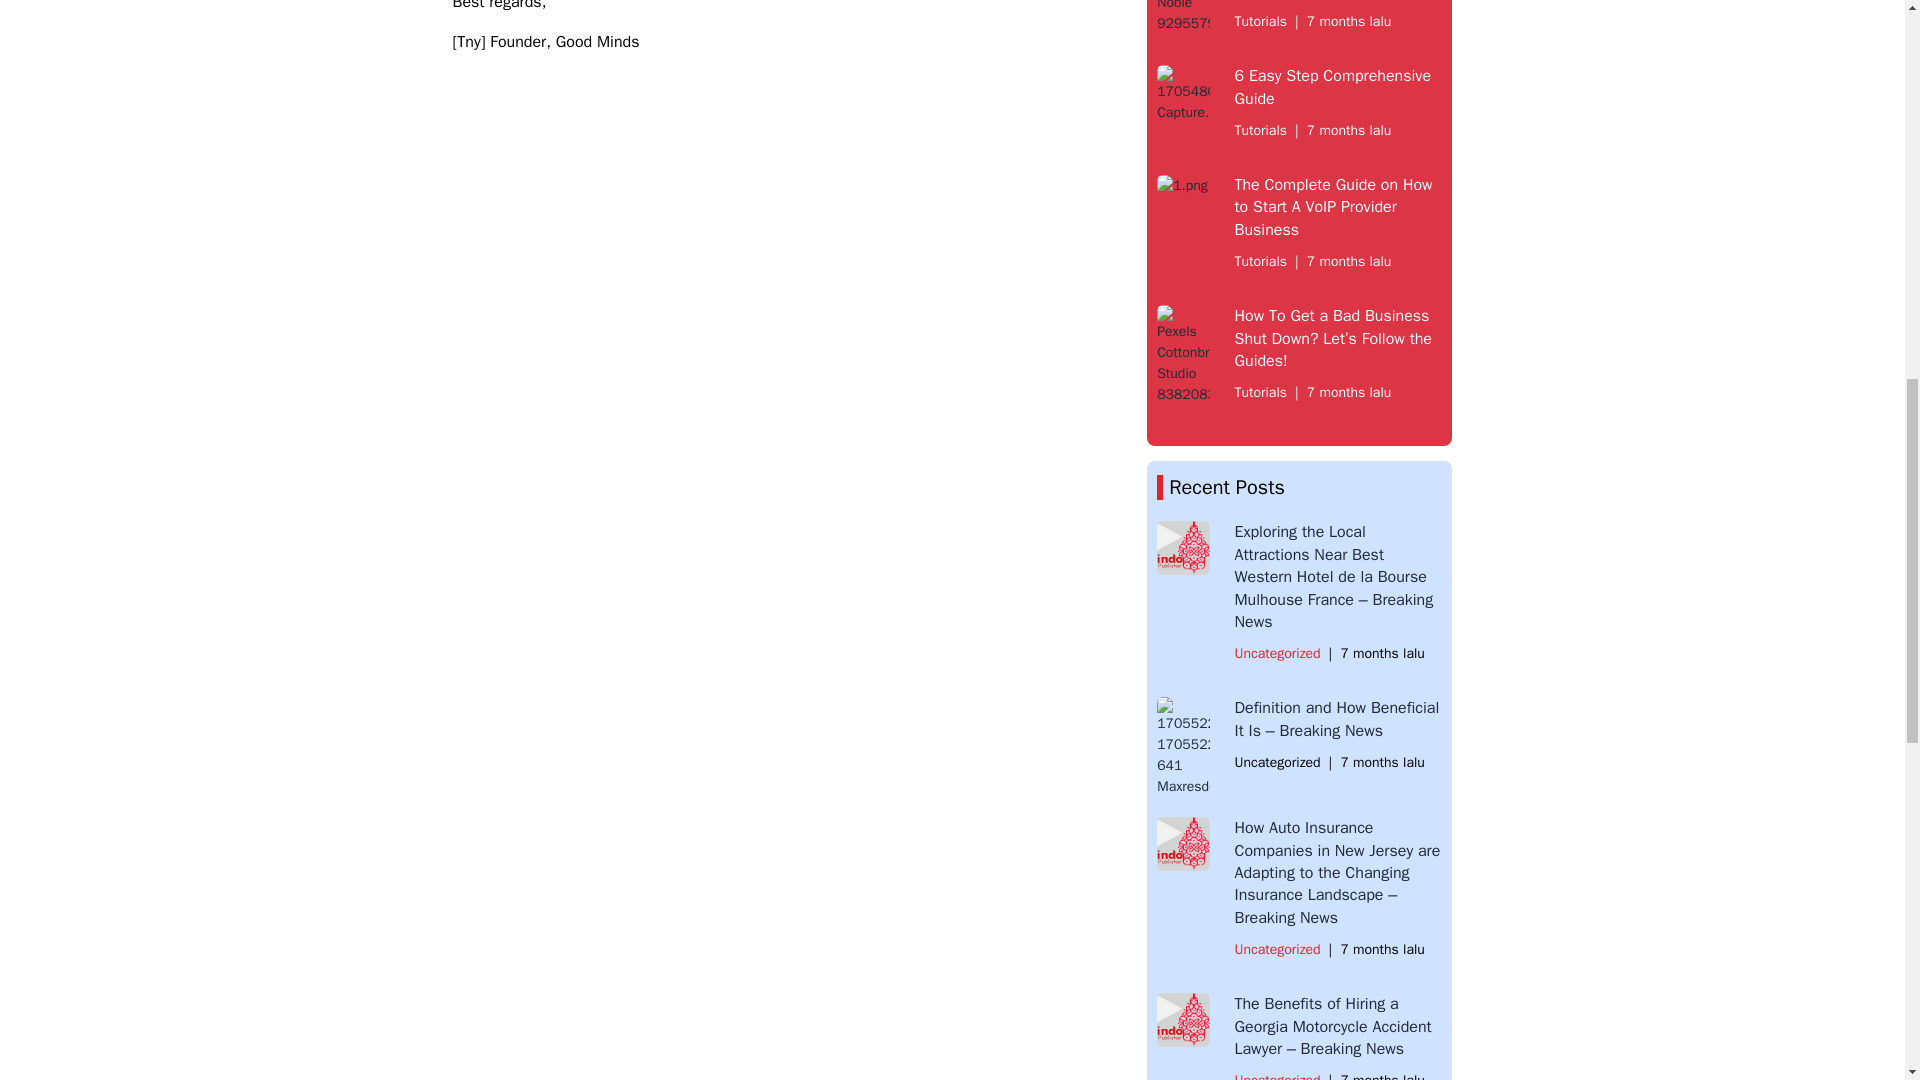 Image resolution: width=1920 pixels, height=1080 pixels. What do you see at coordinates (1332, 86) in the screenshot?
I see `Continue reading 6 Easy Step Comprehensive Guide` at bounding box center [1332, 86].